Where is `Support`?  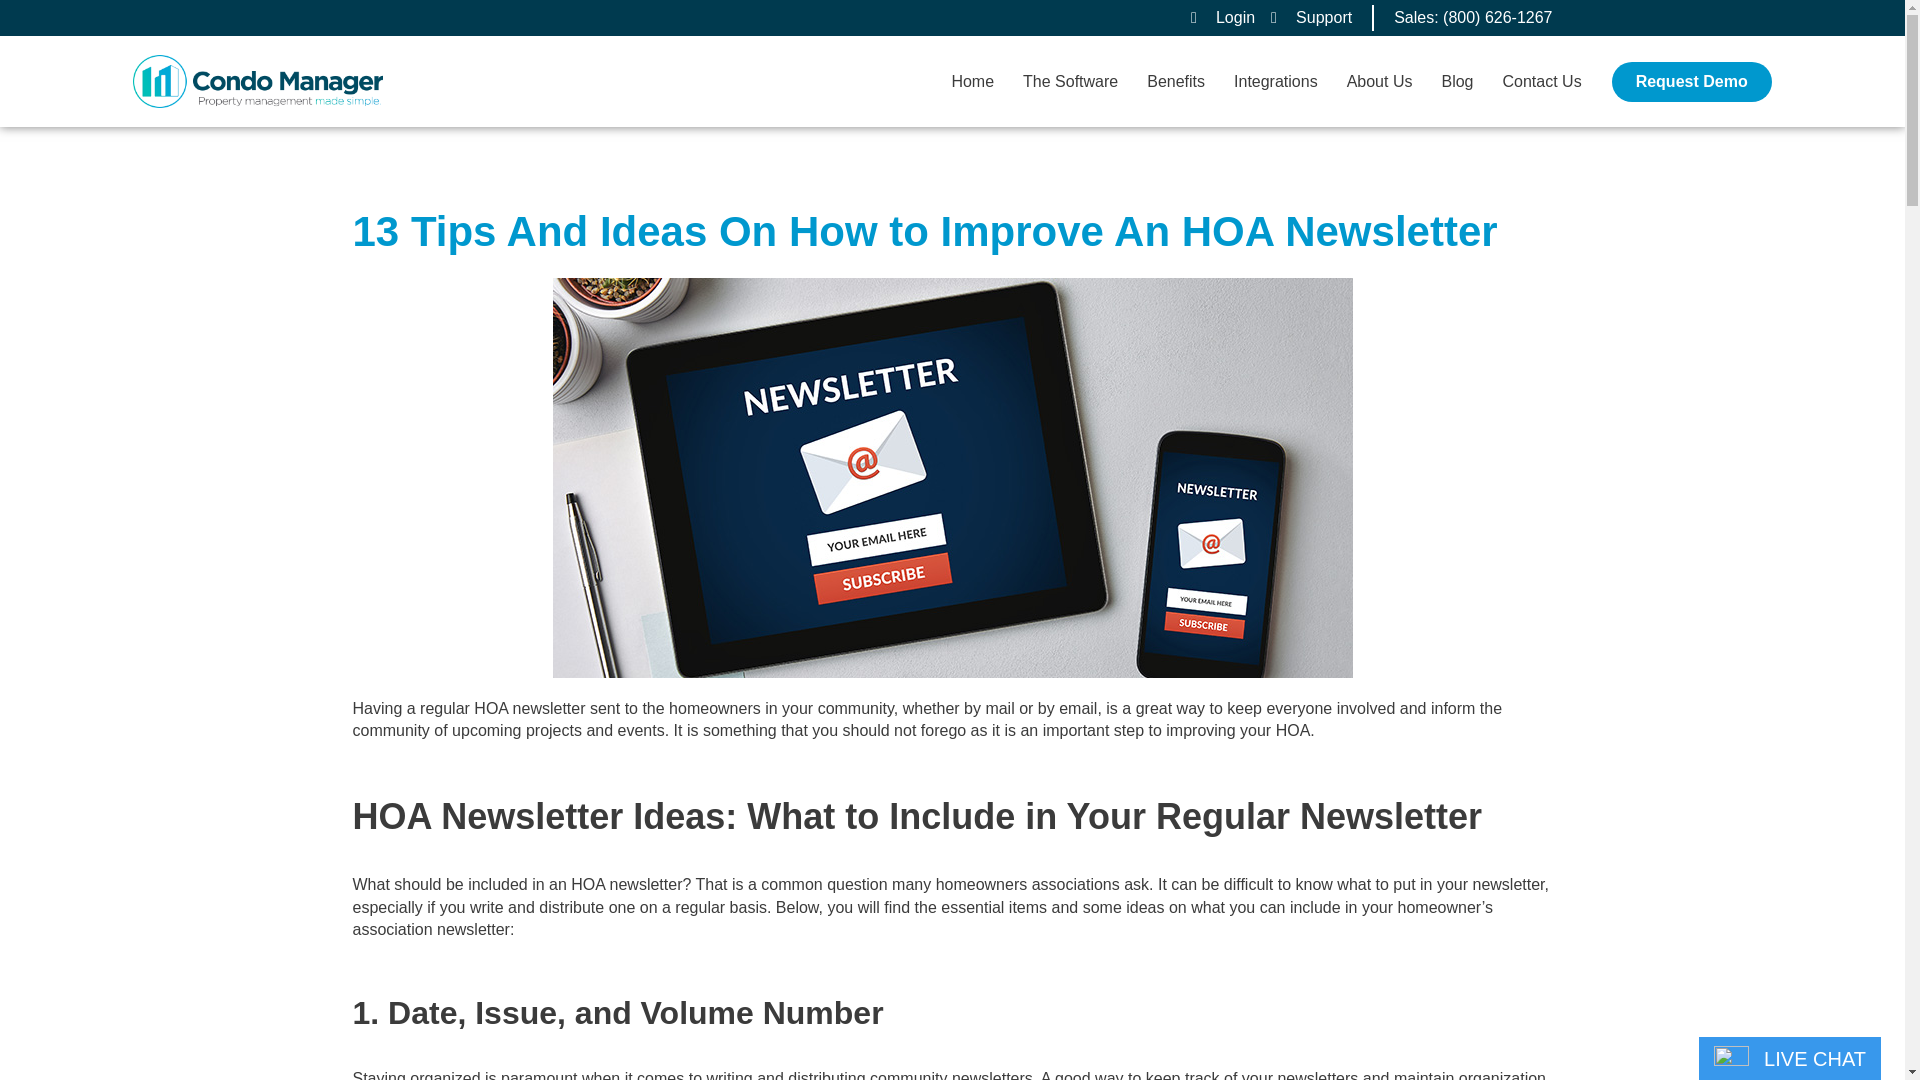
Support is located at coordinates (1311, 18).